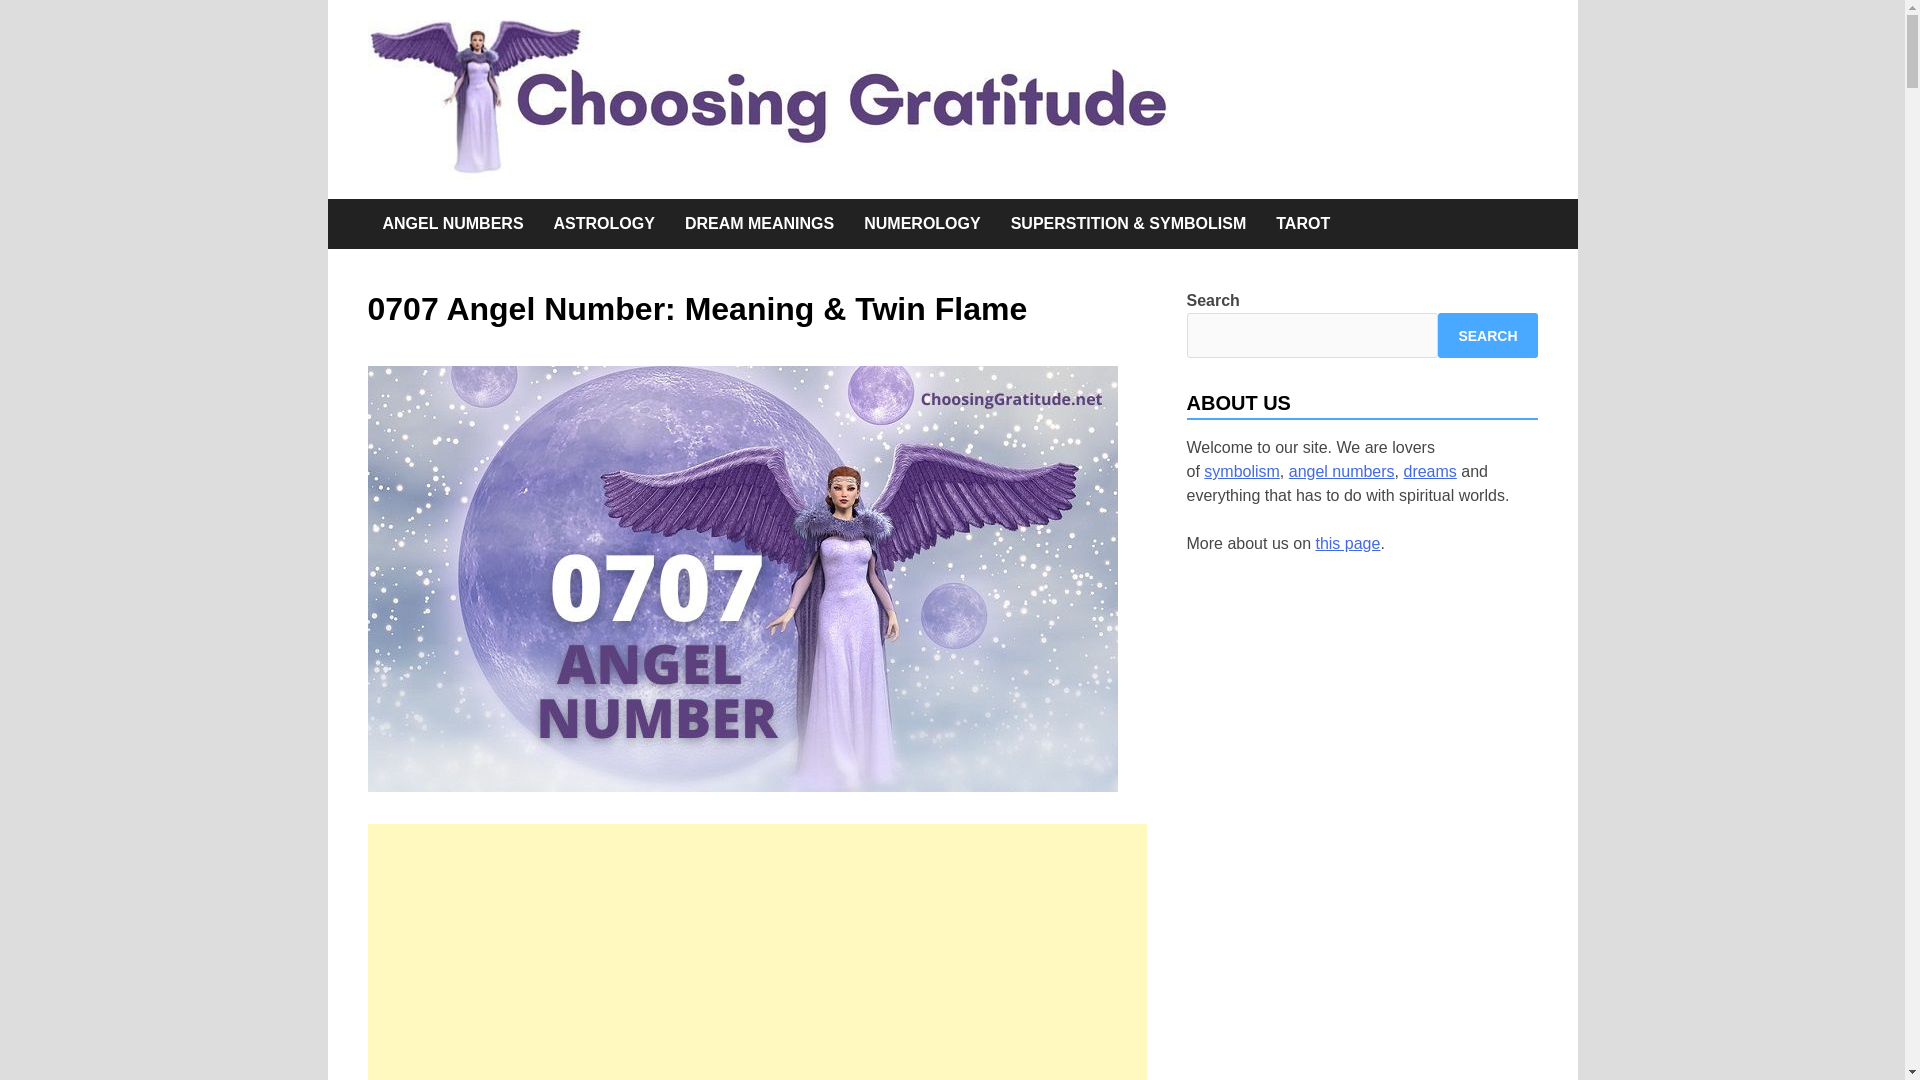 The width and height of the screenshot is (1920, 1080). What do you see at coordinates (757, 952) in the screenshot?
I see `Advertisement` at bounding box center [757, 952].